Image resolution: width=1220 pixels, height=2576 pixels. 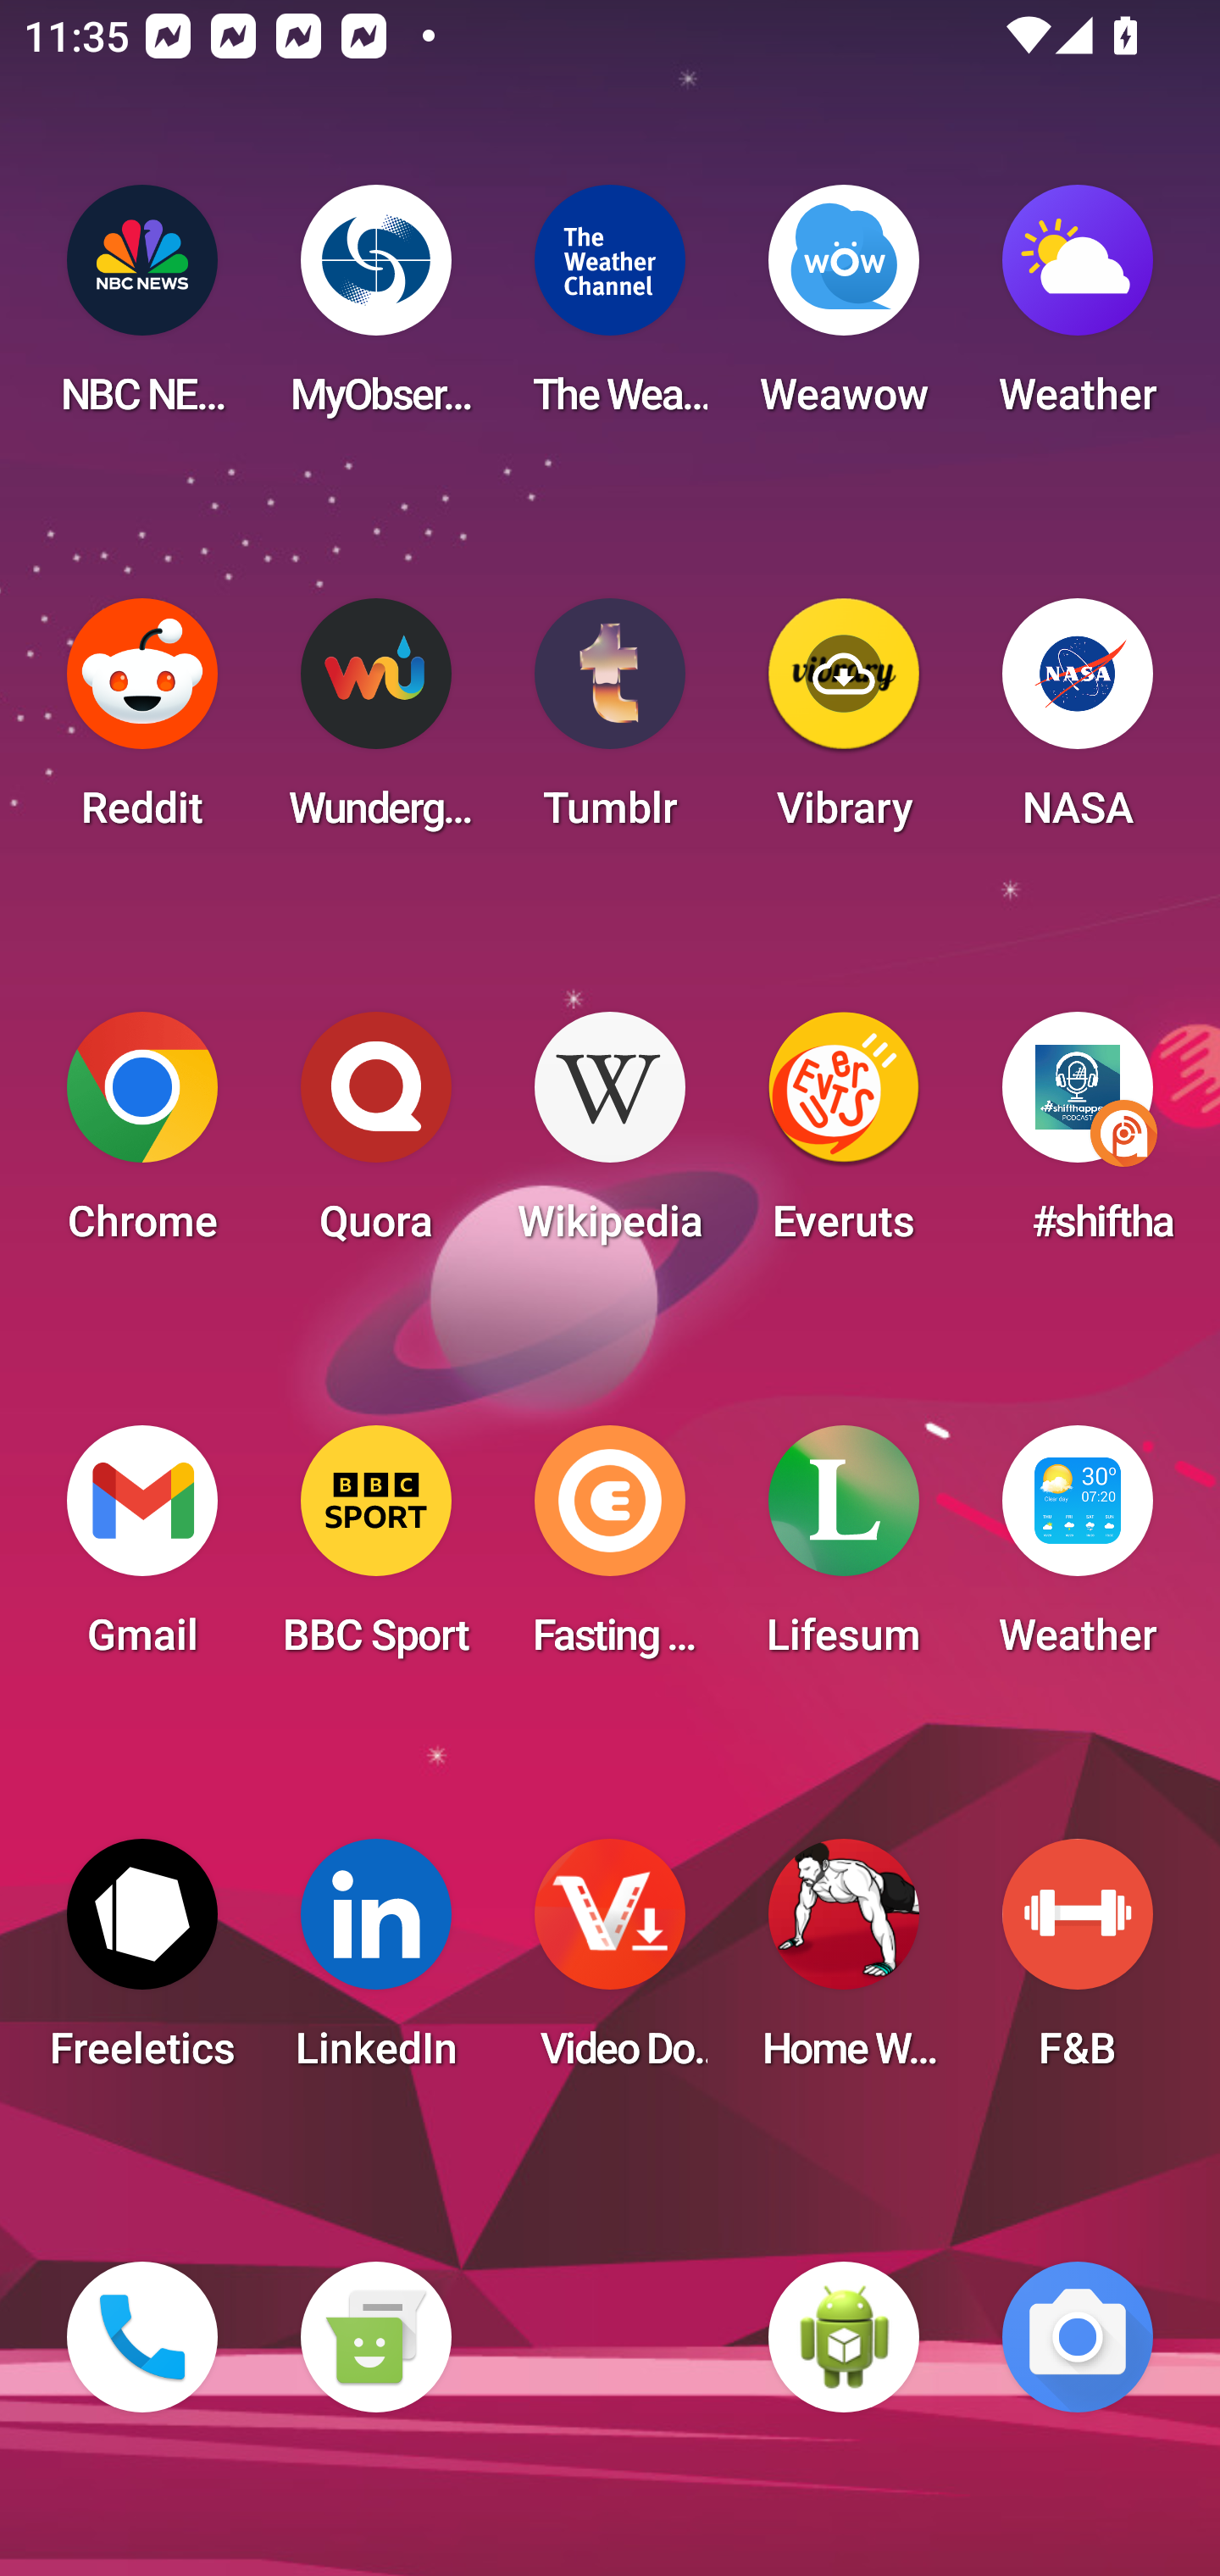 What do you see at coordinates (1078, 1551) in the screenshot?
I see `Weather` at bounding box center [1078, 1551].